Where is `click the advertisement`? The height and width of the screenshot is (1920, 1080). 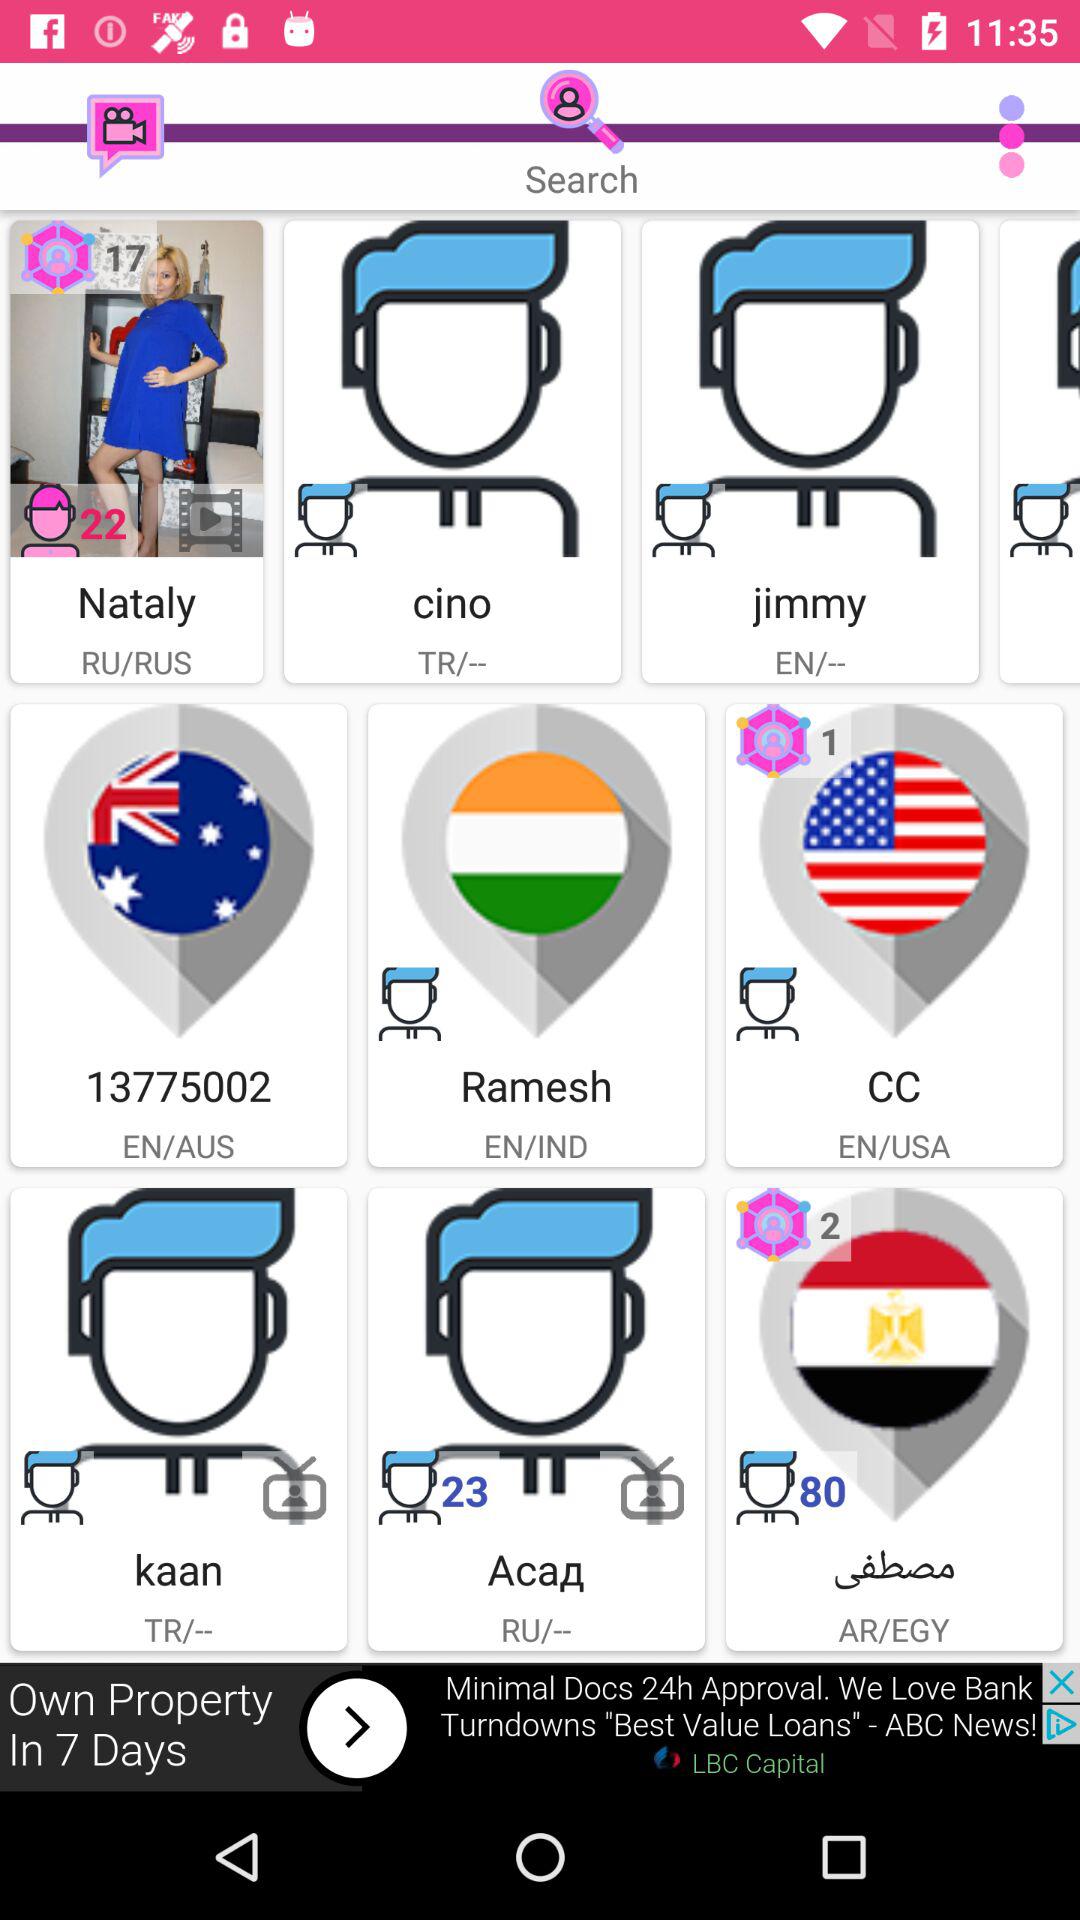
click the advertisement is located at coordinates (540, 1728).